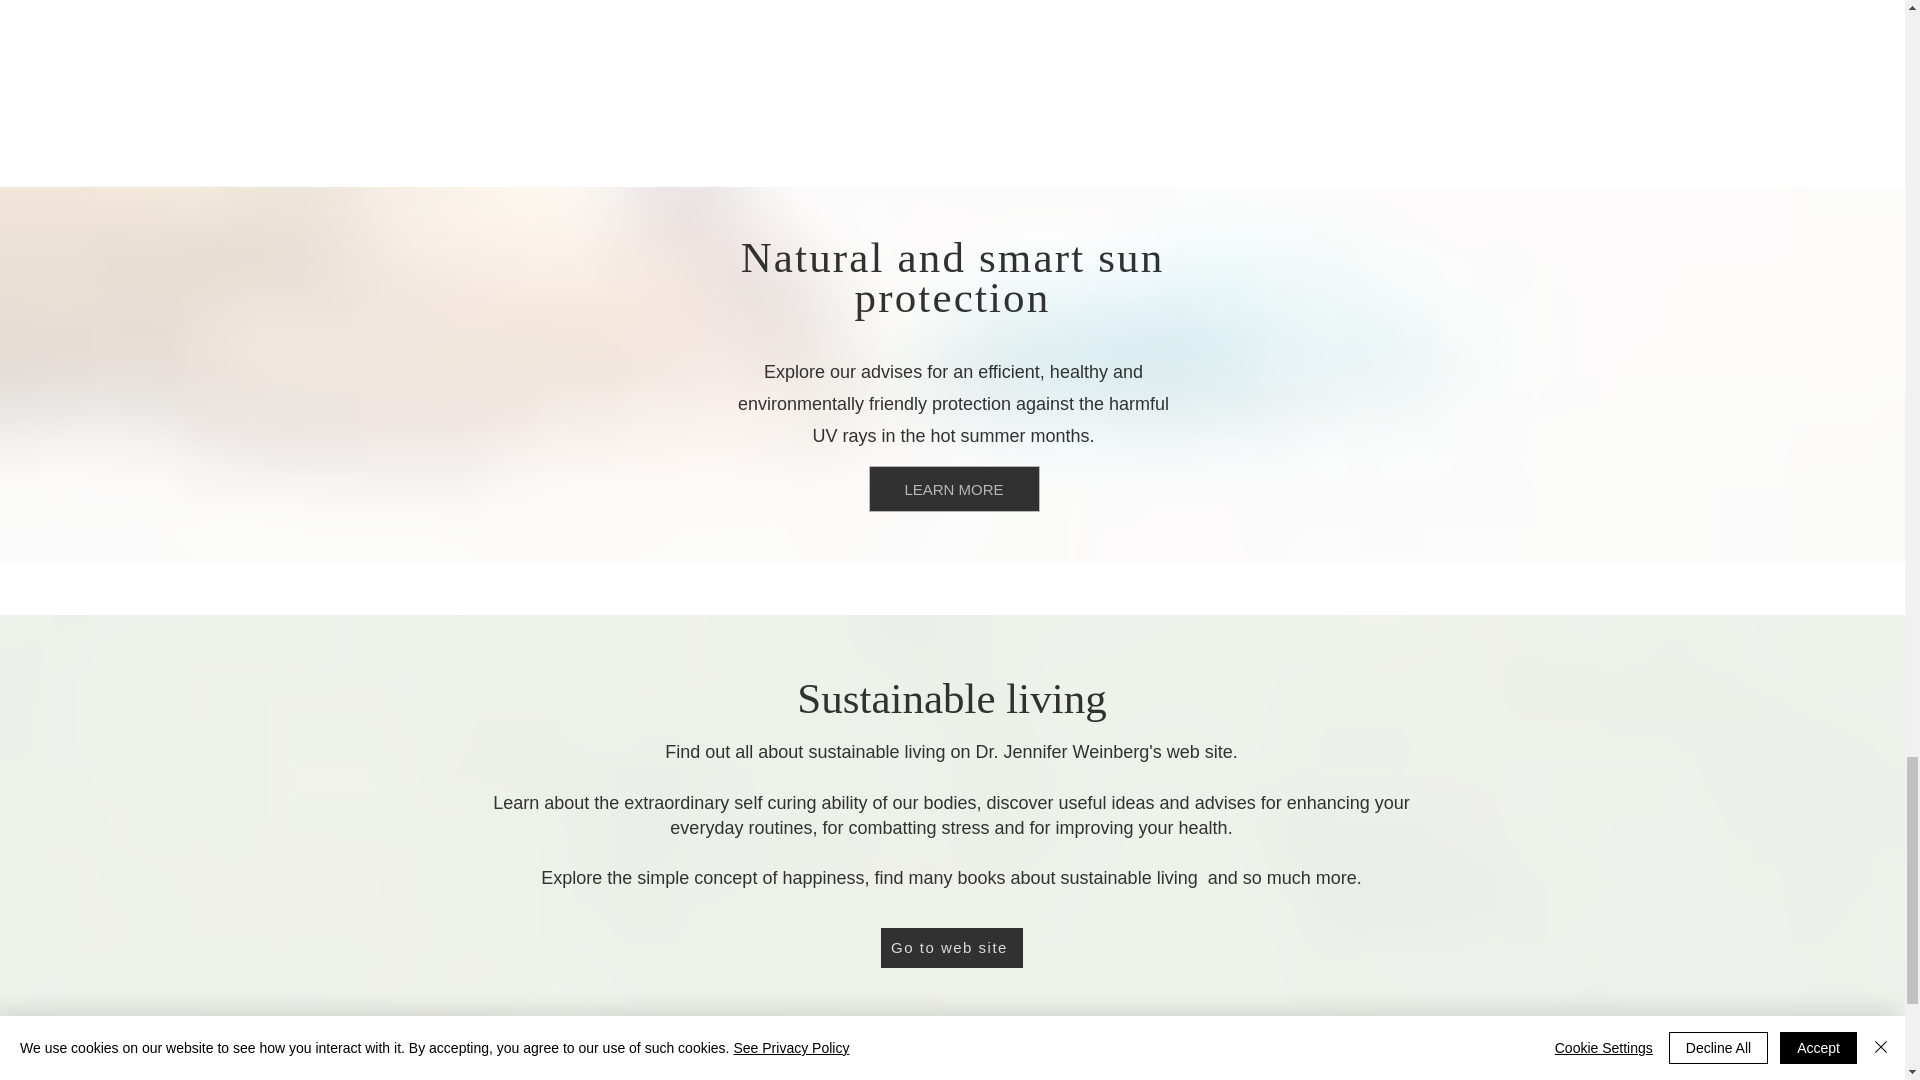  Describe the element at coordinates (818, 1062) in the screenshot. I see `Terms Of Use` at that location.